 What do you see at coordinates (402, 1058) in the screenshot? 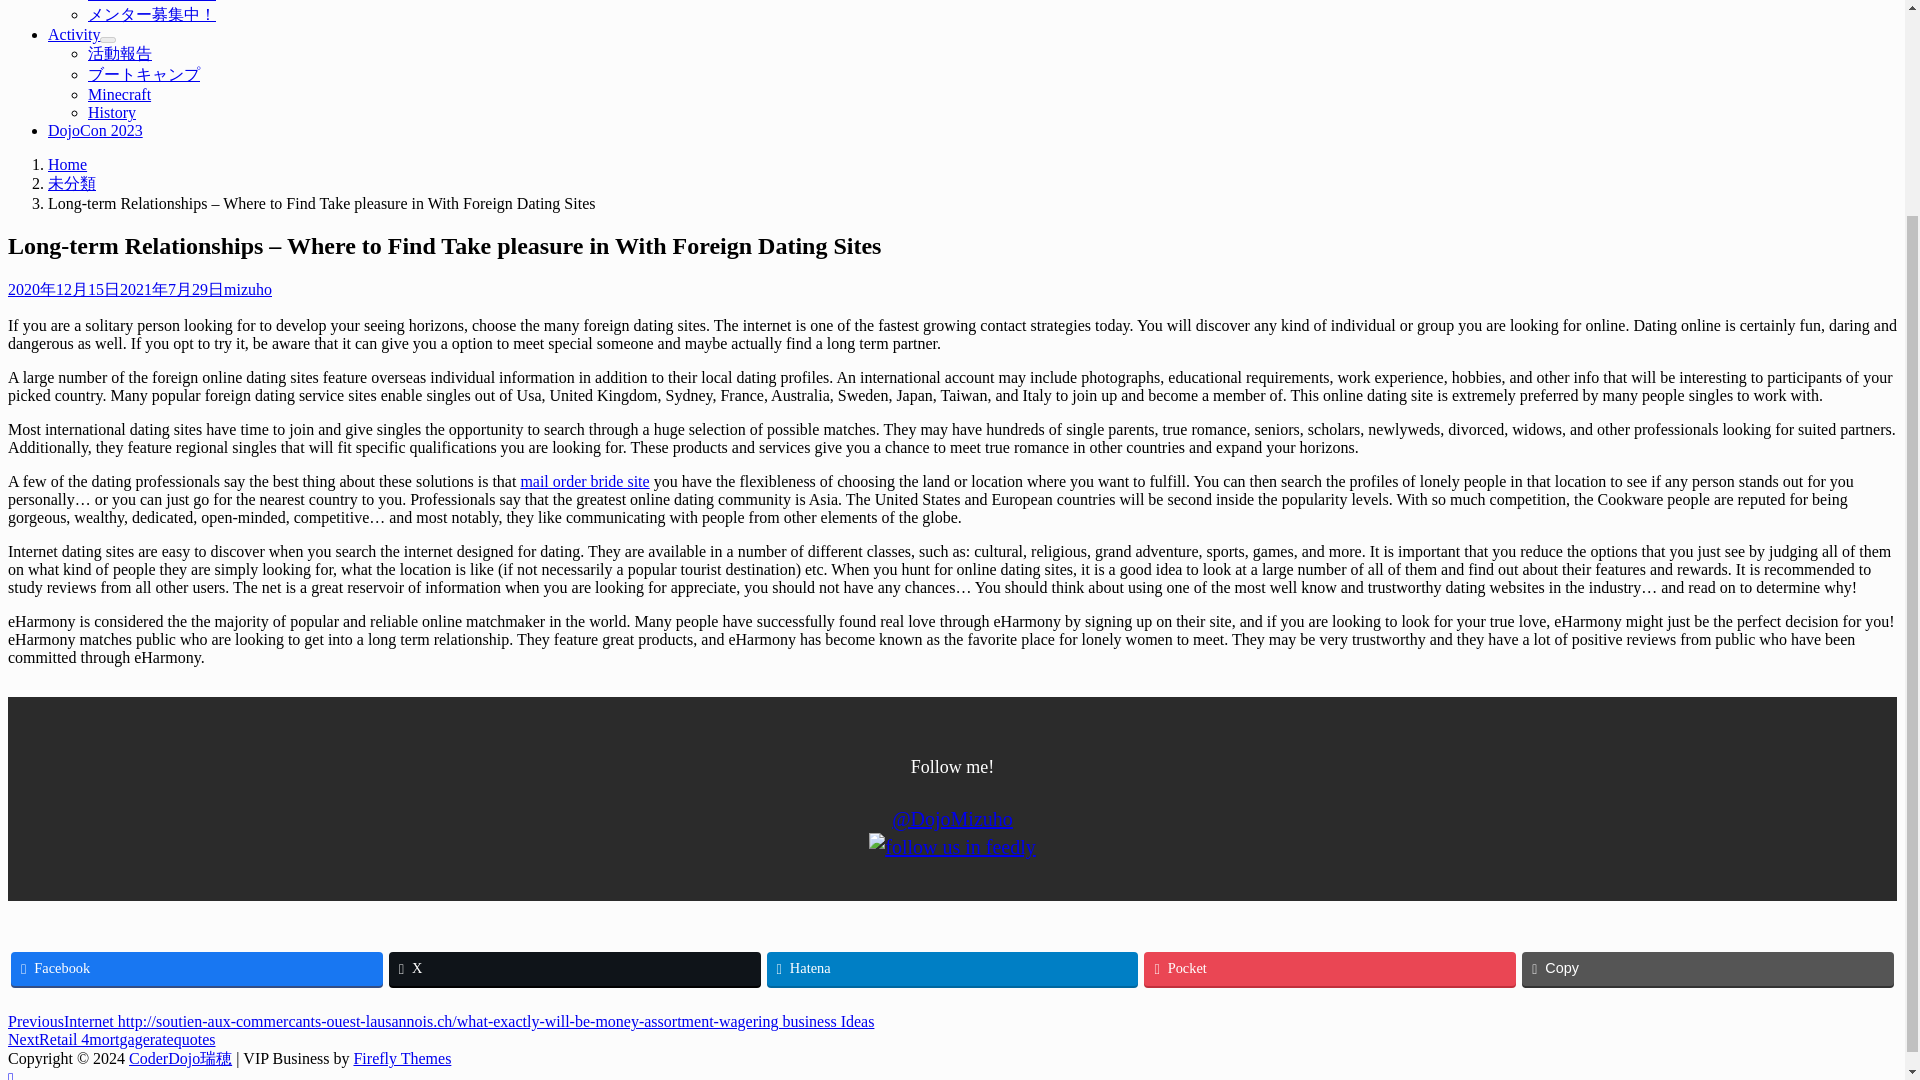
I see `Firefly Themes` at bounding box center [402, 1058].